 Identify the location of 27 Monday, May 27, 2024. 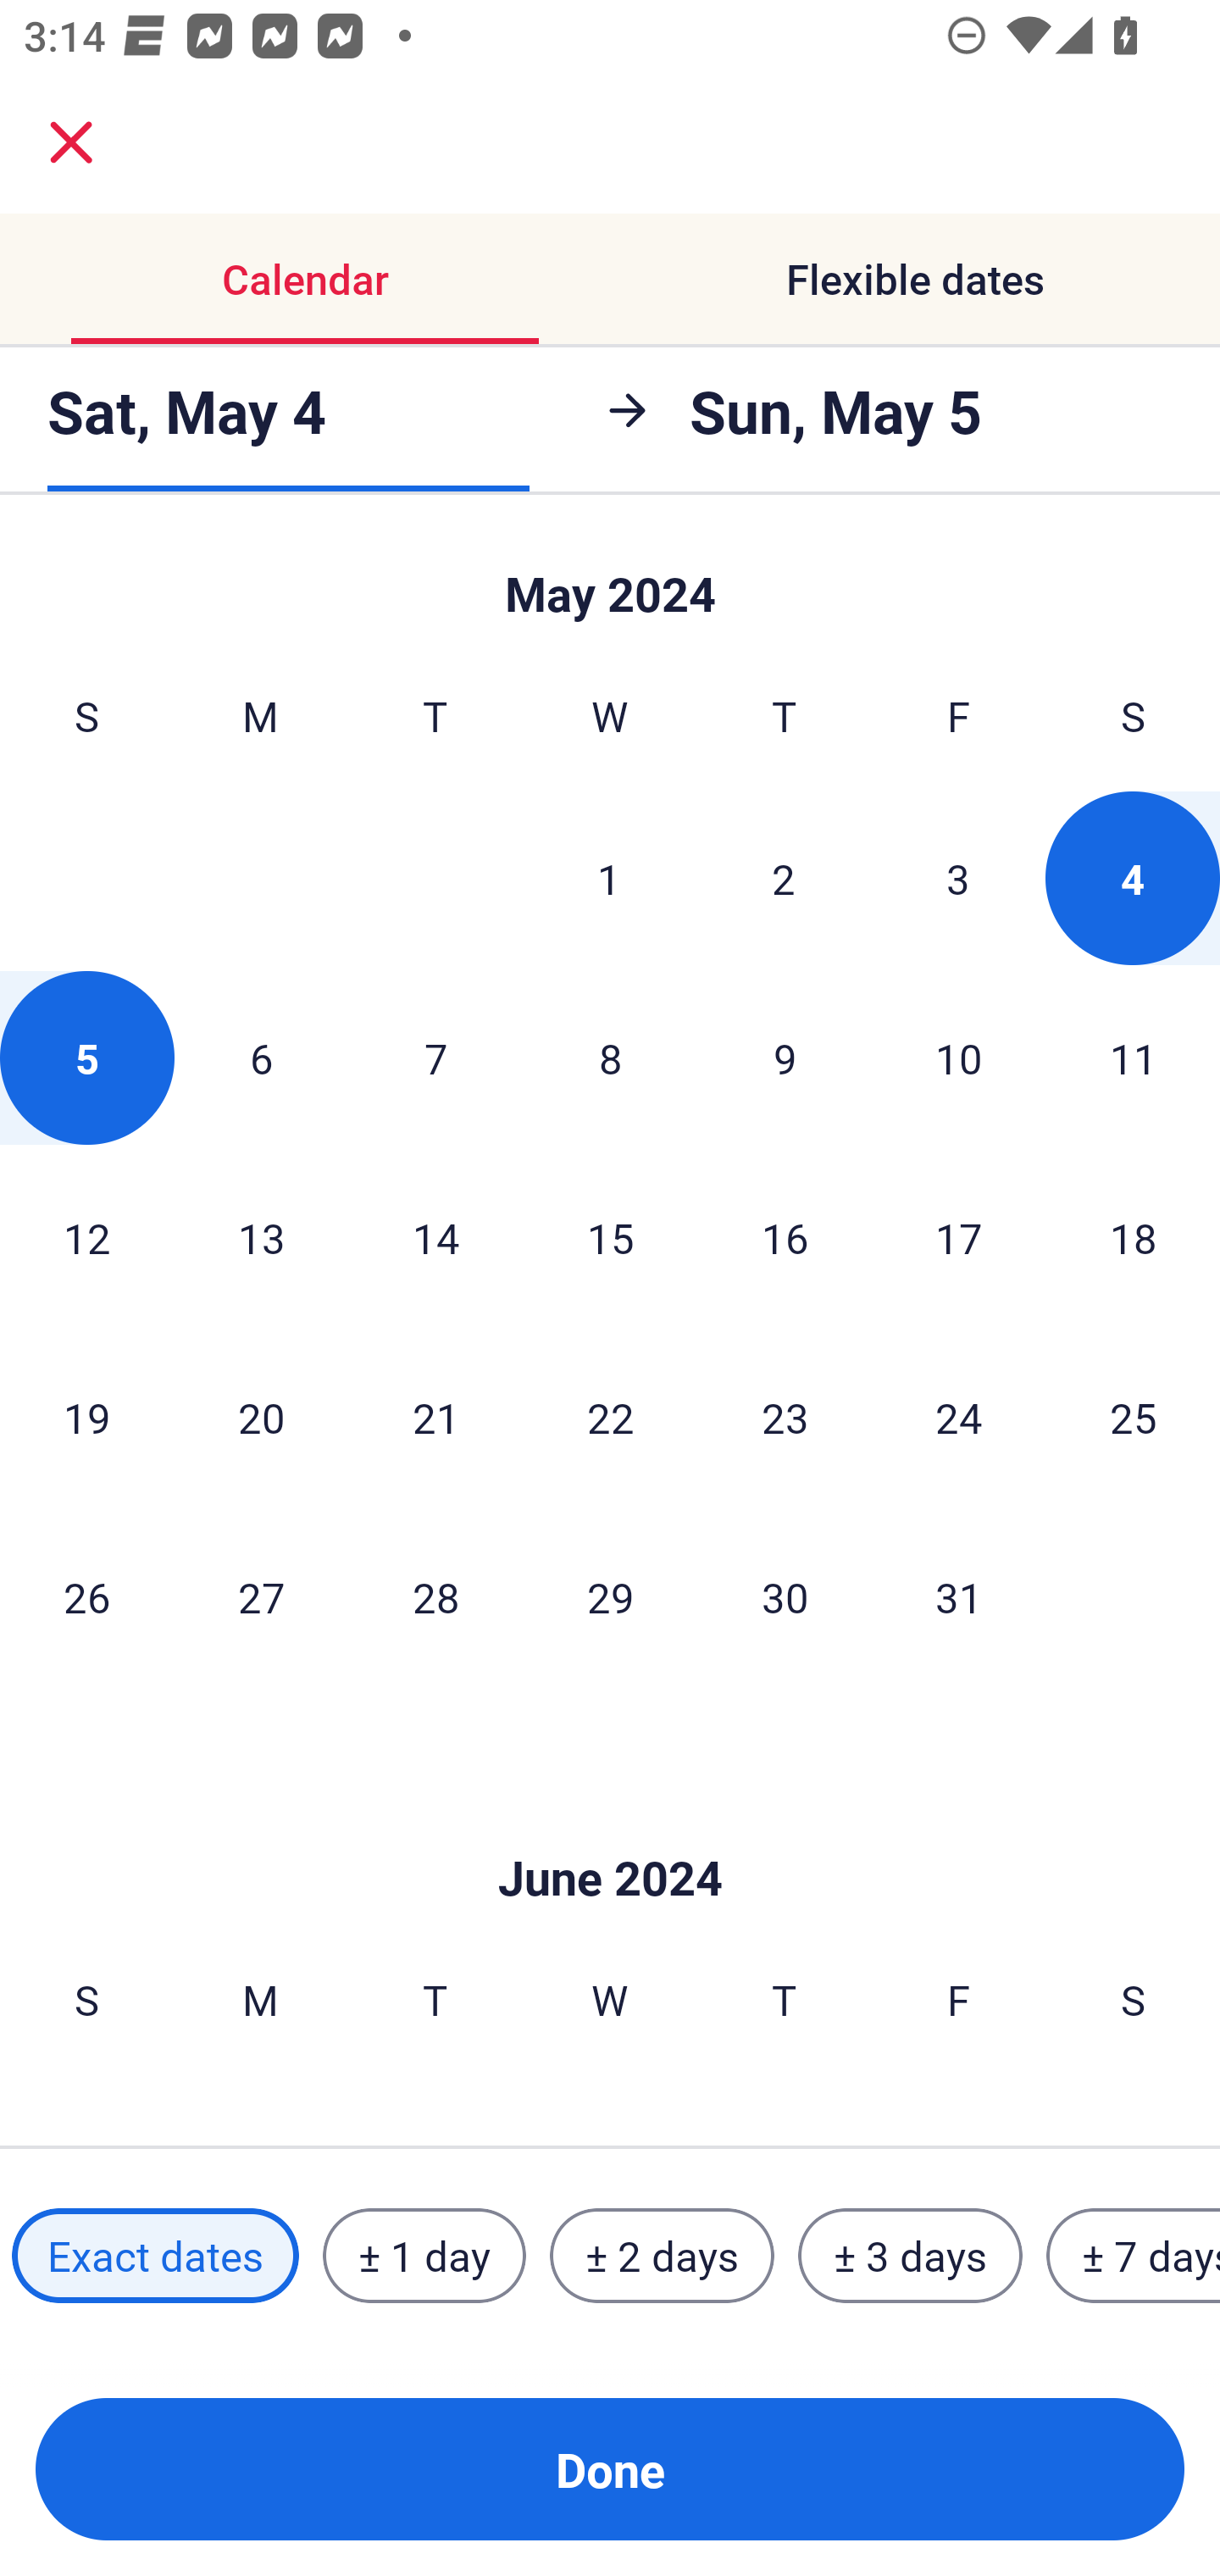
(261, 1596).